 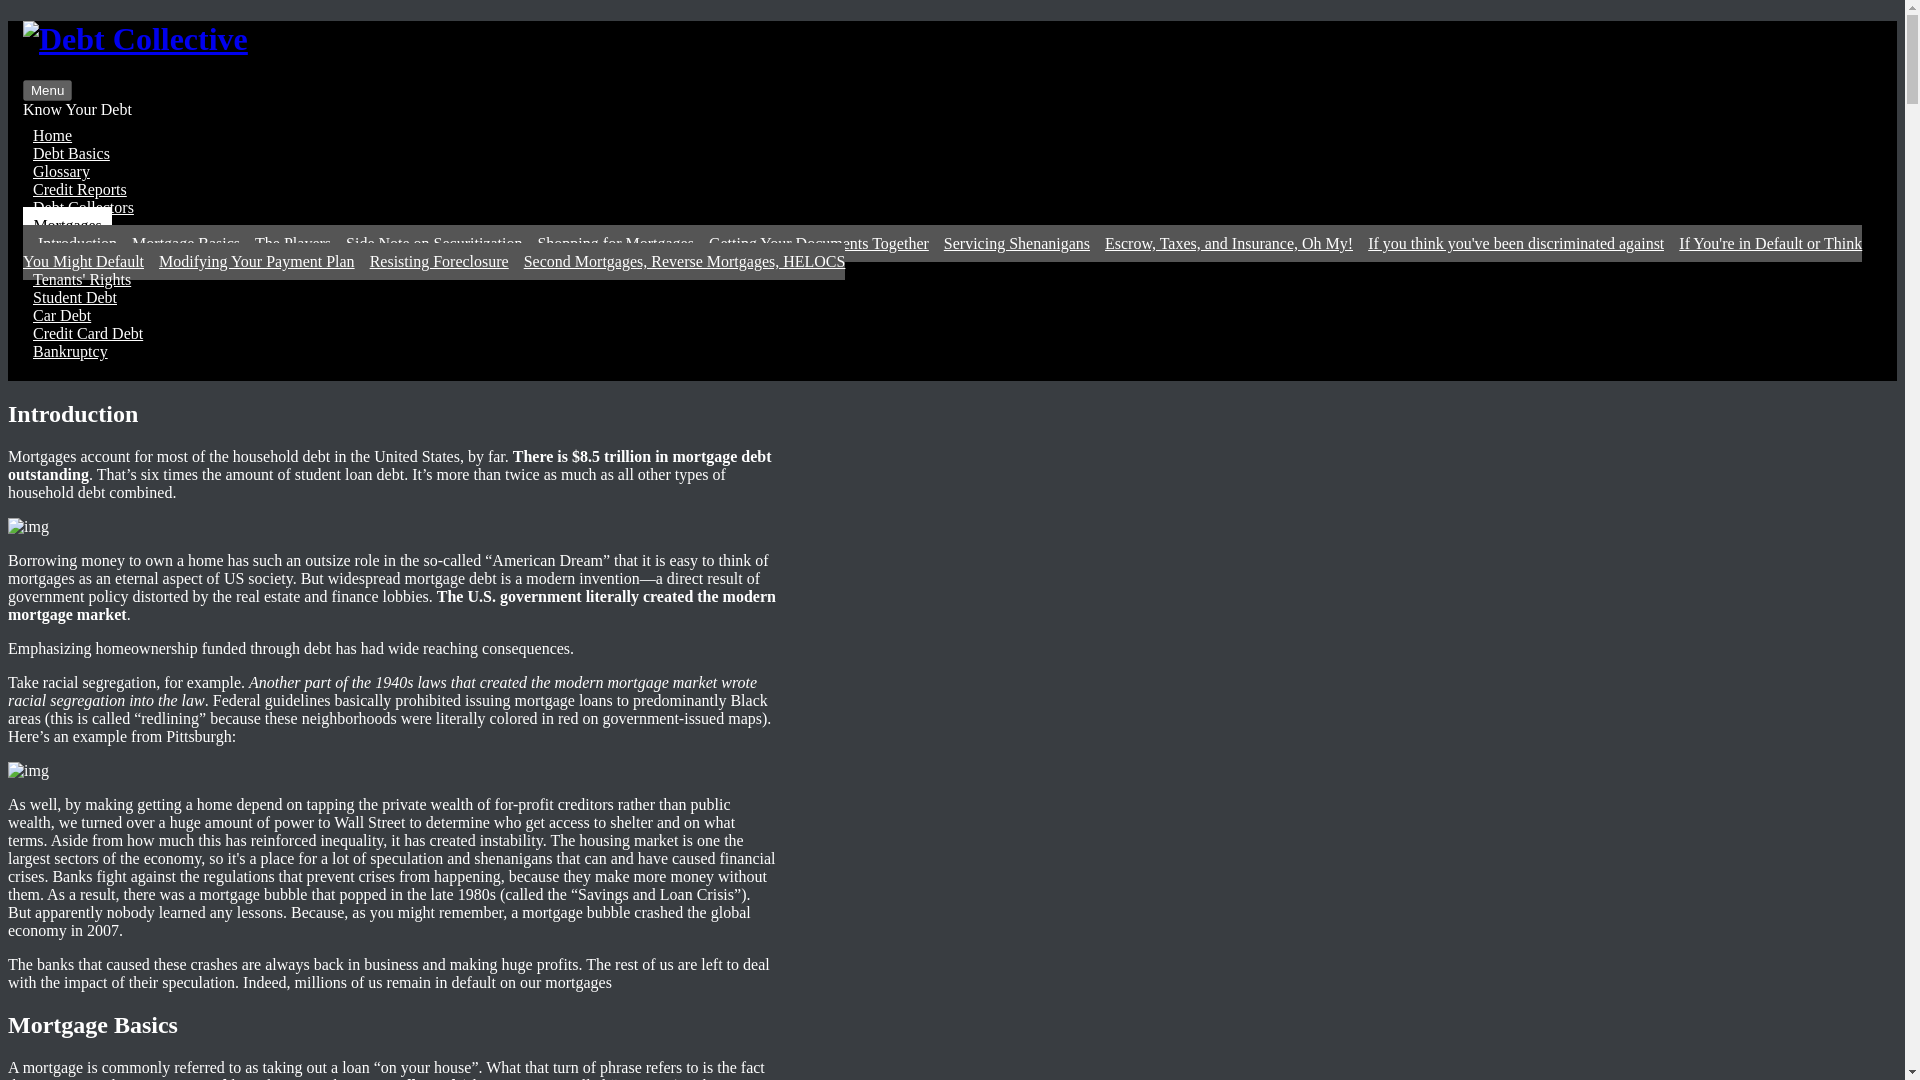 I want to click on Debt Collectors, so click(x=84, y=207).